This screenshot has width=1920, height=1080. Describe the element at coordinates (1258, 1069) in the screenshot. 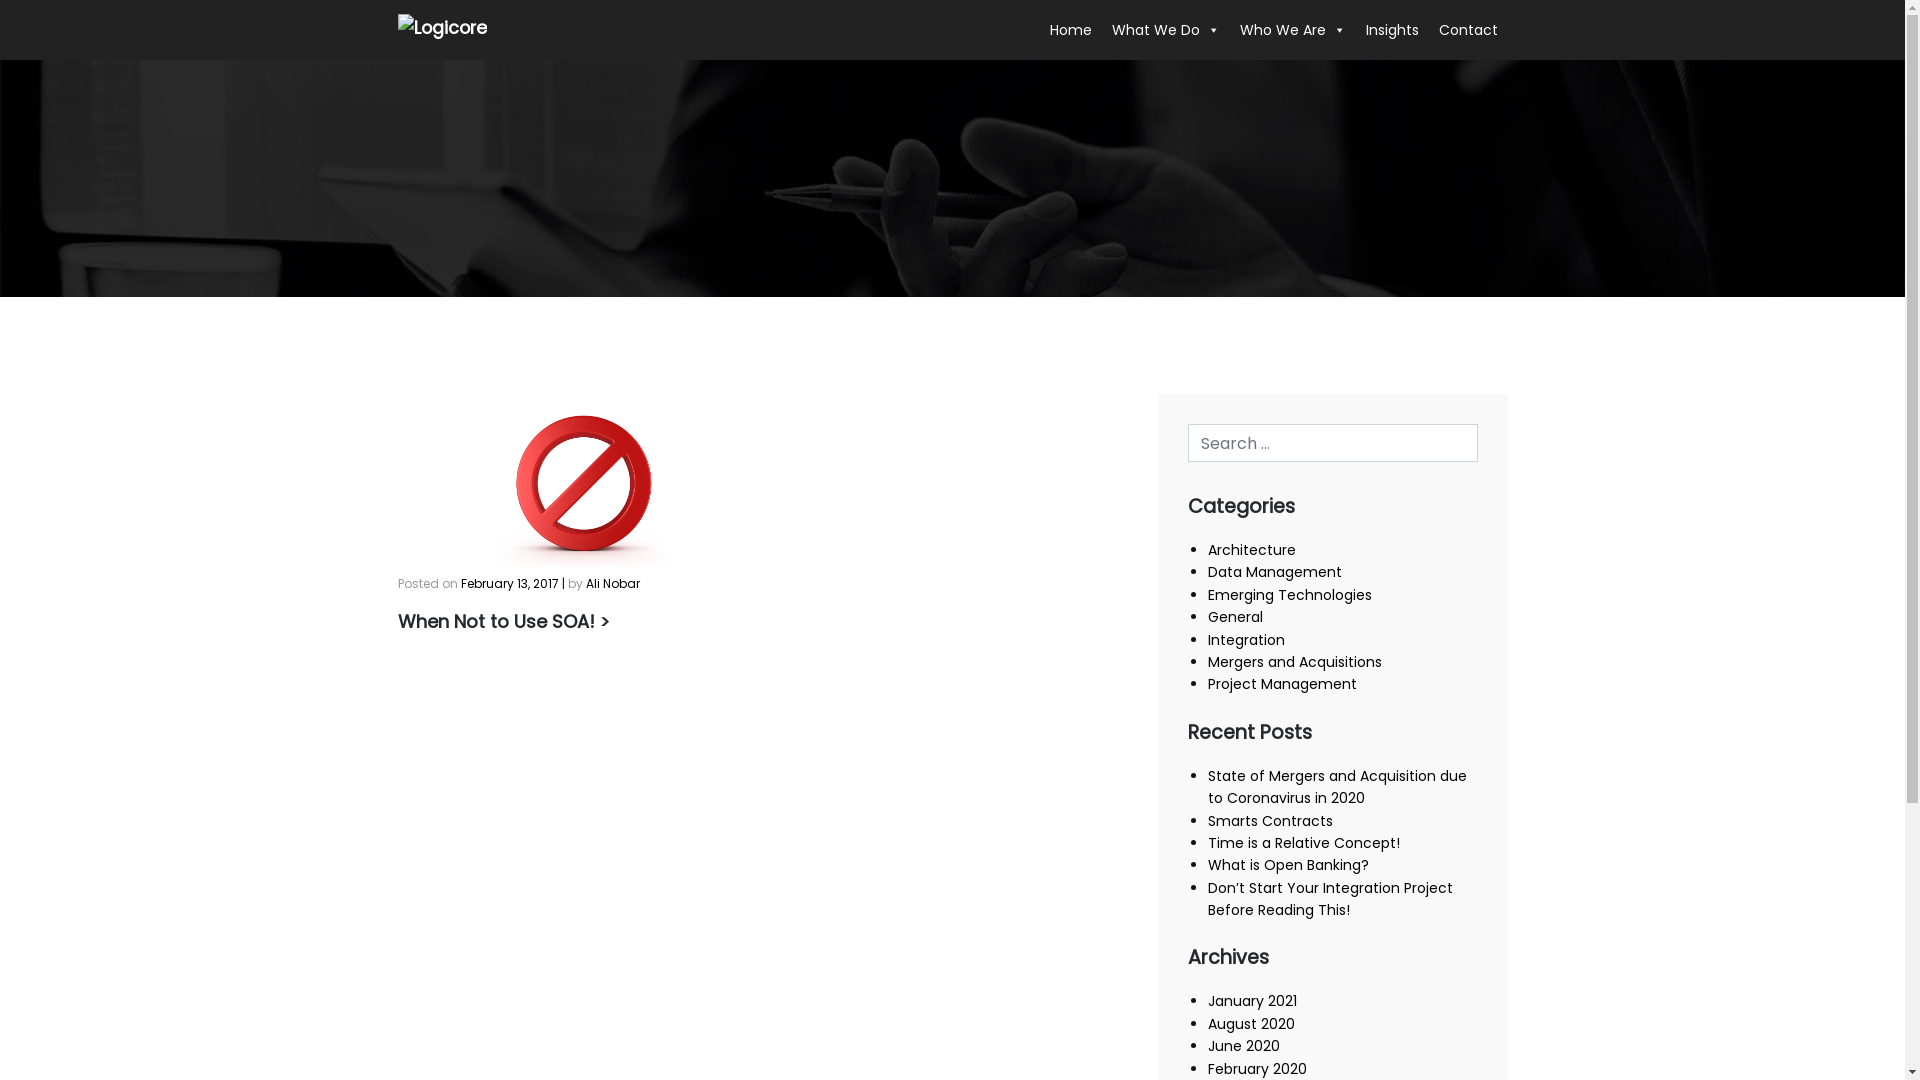

I see `February 2020` at that location.